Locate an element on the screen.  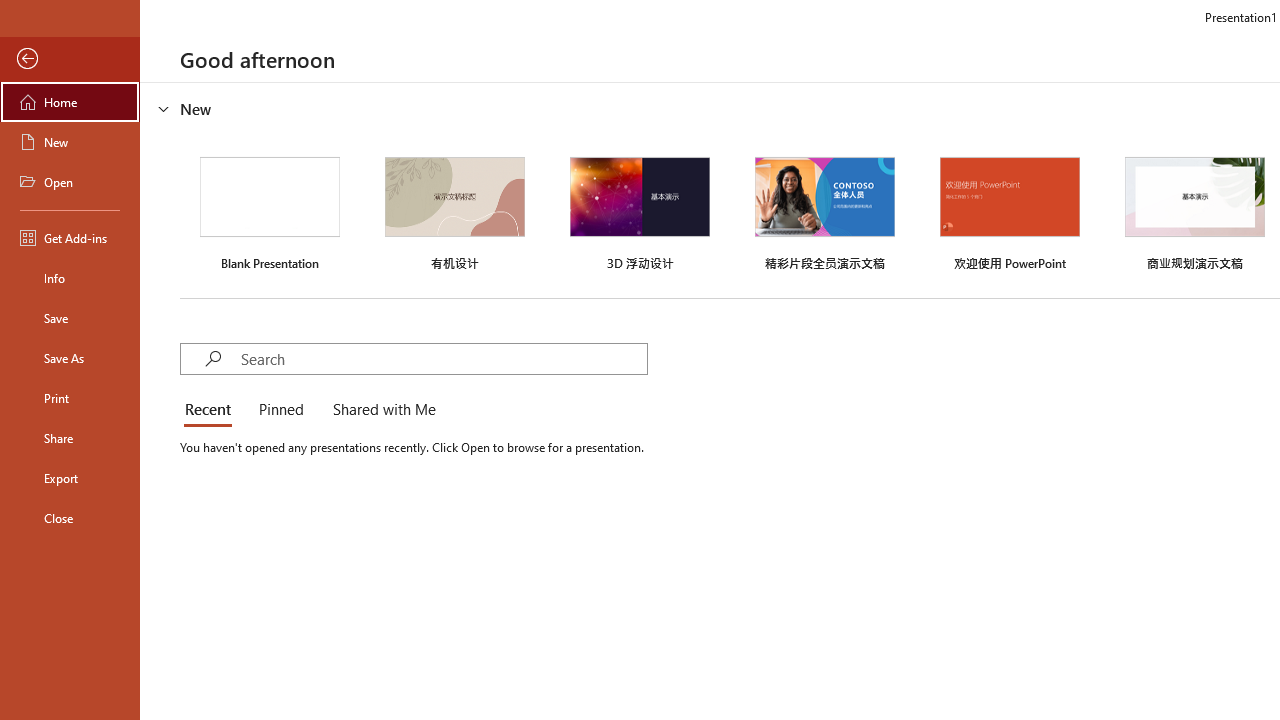
Save As is located at coordinates (70, 358).